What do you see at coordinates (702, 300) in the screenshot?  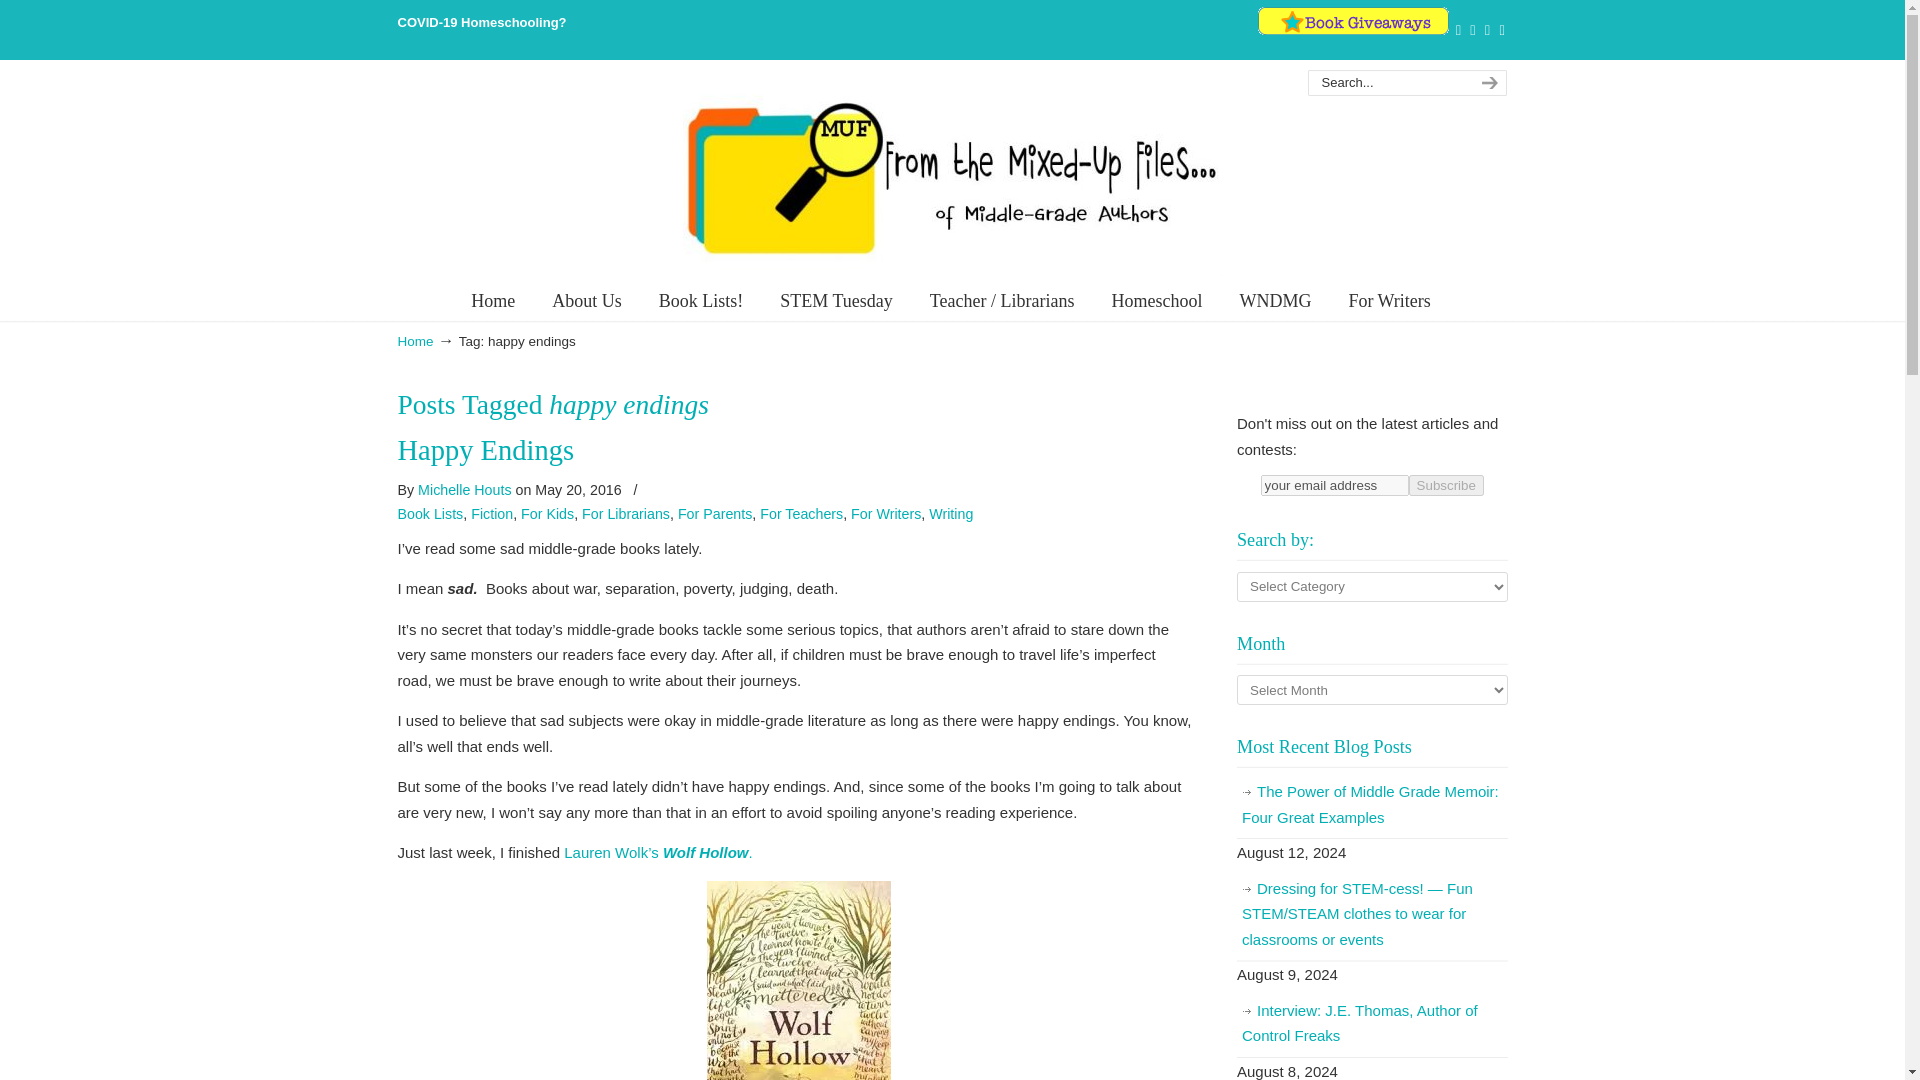 I see `Book Lists!` at bounding box center [702, 300].